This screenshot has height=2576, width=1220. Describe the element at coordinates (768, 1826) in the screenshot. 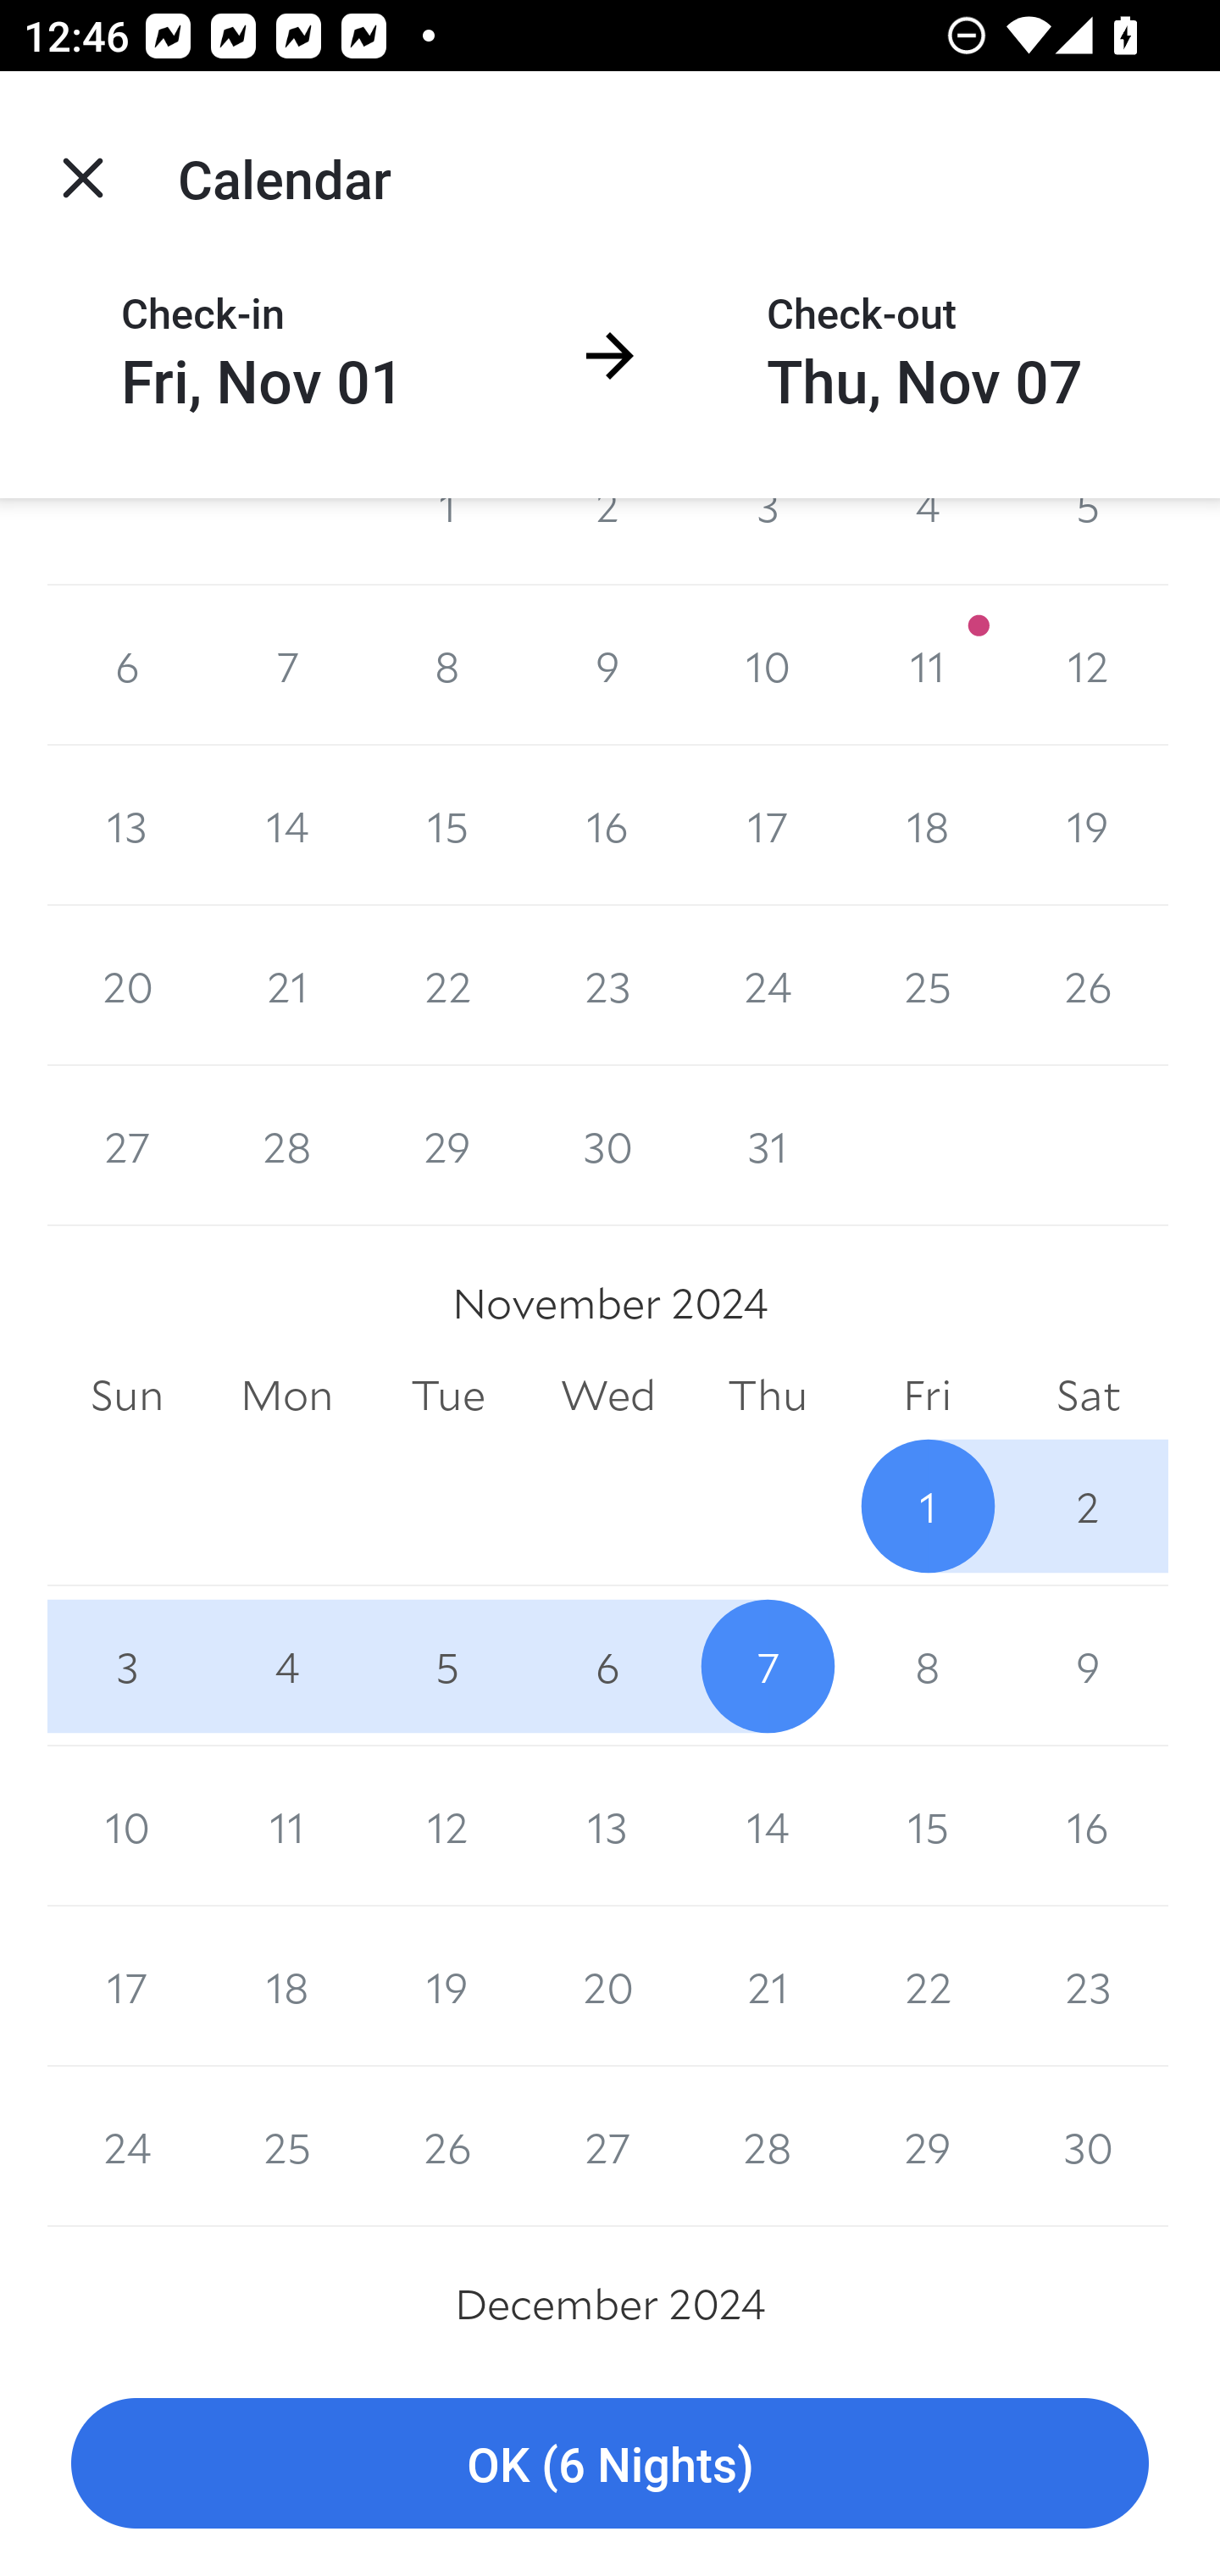

I see `14 14 November 2024` at that location.